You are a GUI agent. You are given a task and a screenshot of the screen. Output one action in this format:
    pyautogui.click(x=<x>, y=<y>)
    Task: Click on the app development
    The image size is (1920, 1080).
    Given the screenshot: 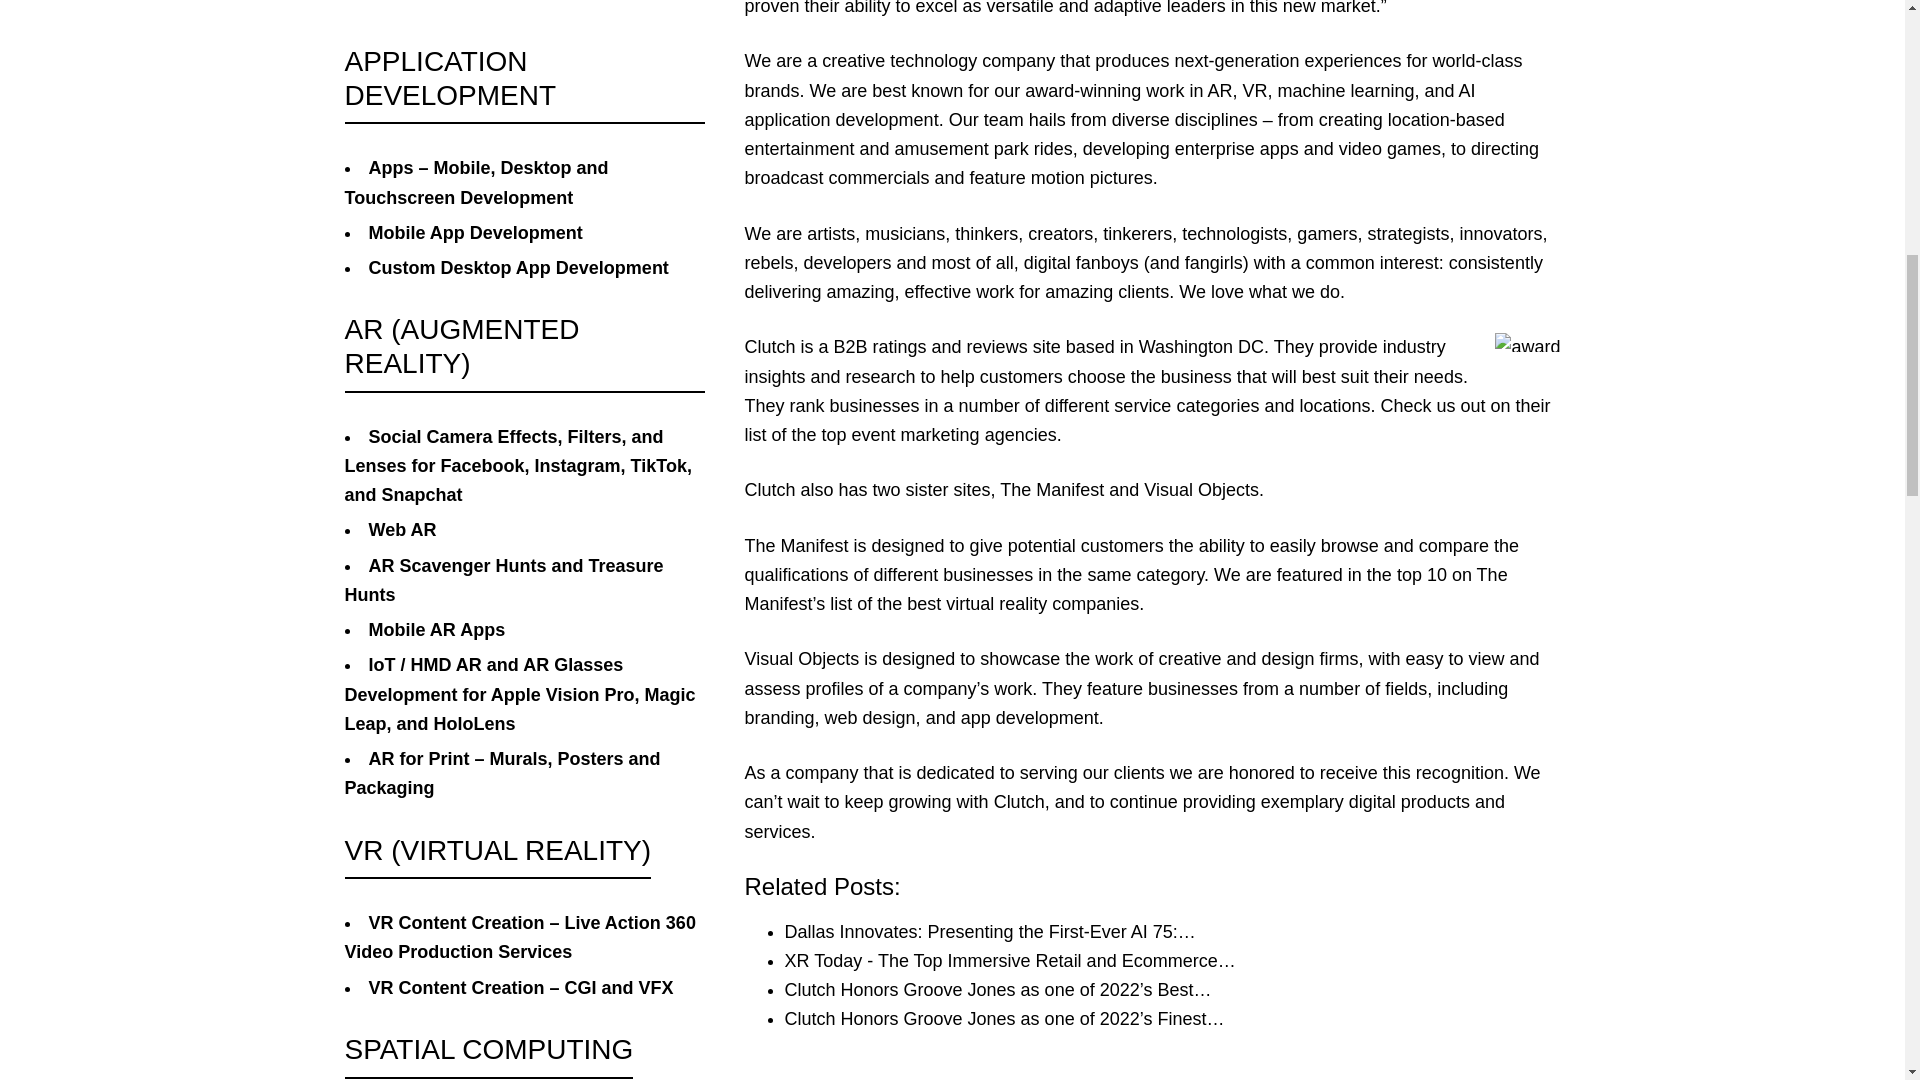 What is the action you would take?
    pyautogui.click(x=1030, y=718)
    